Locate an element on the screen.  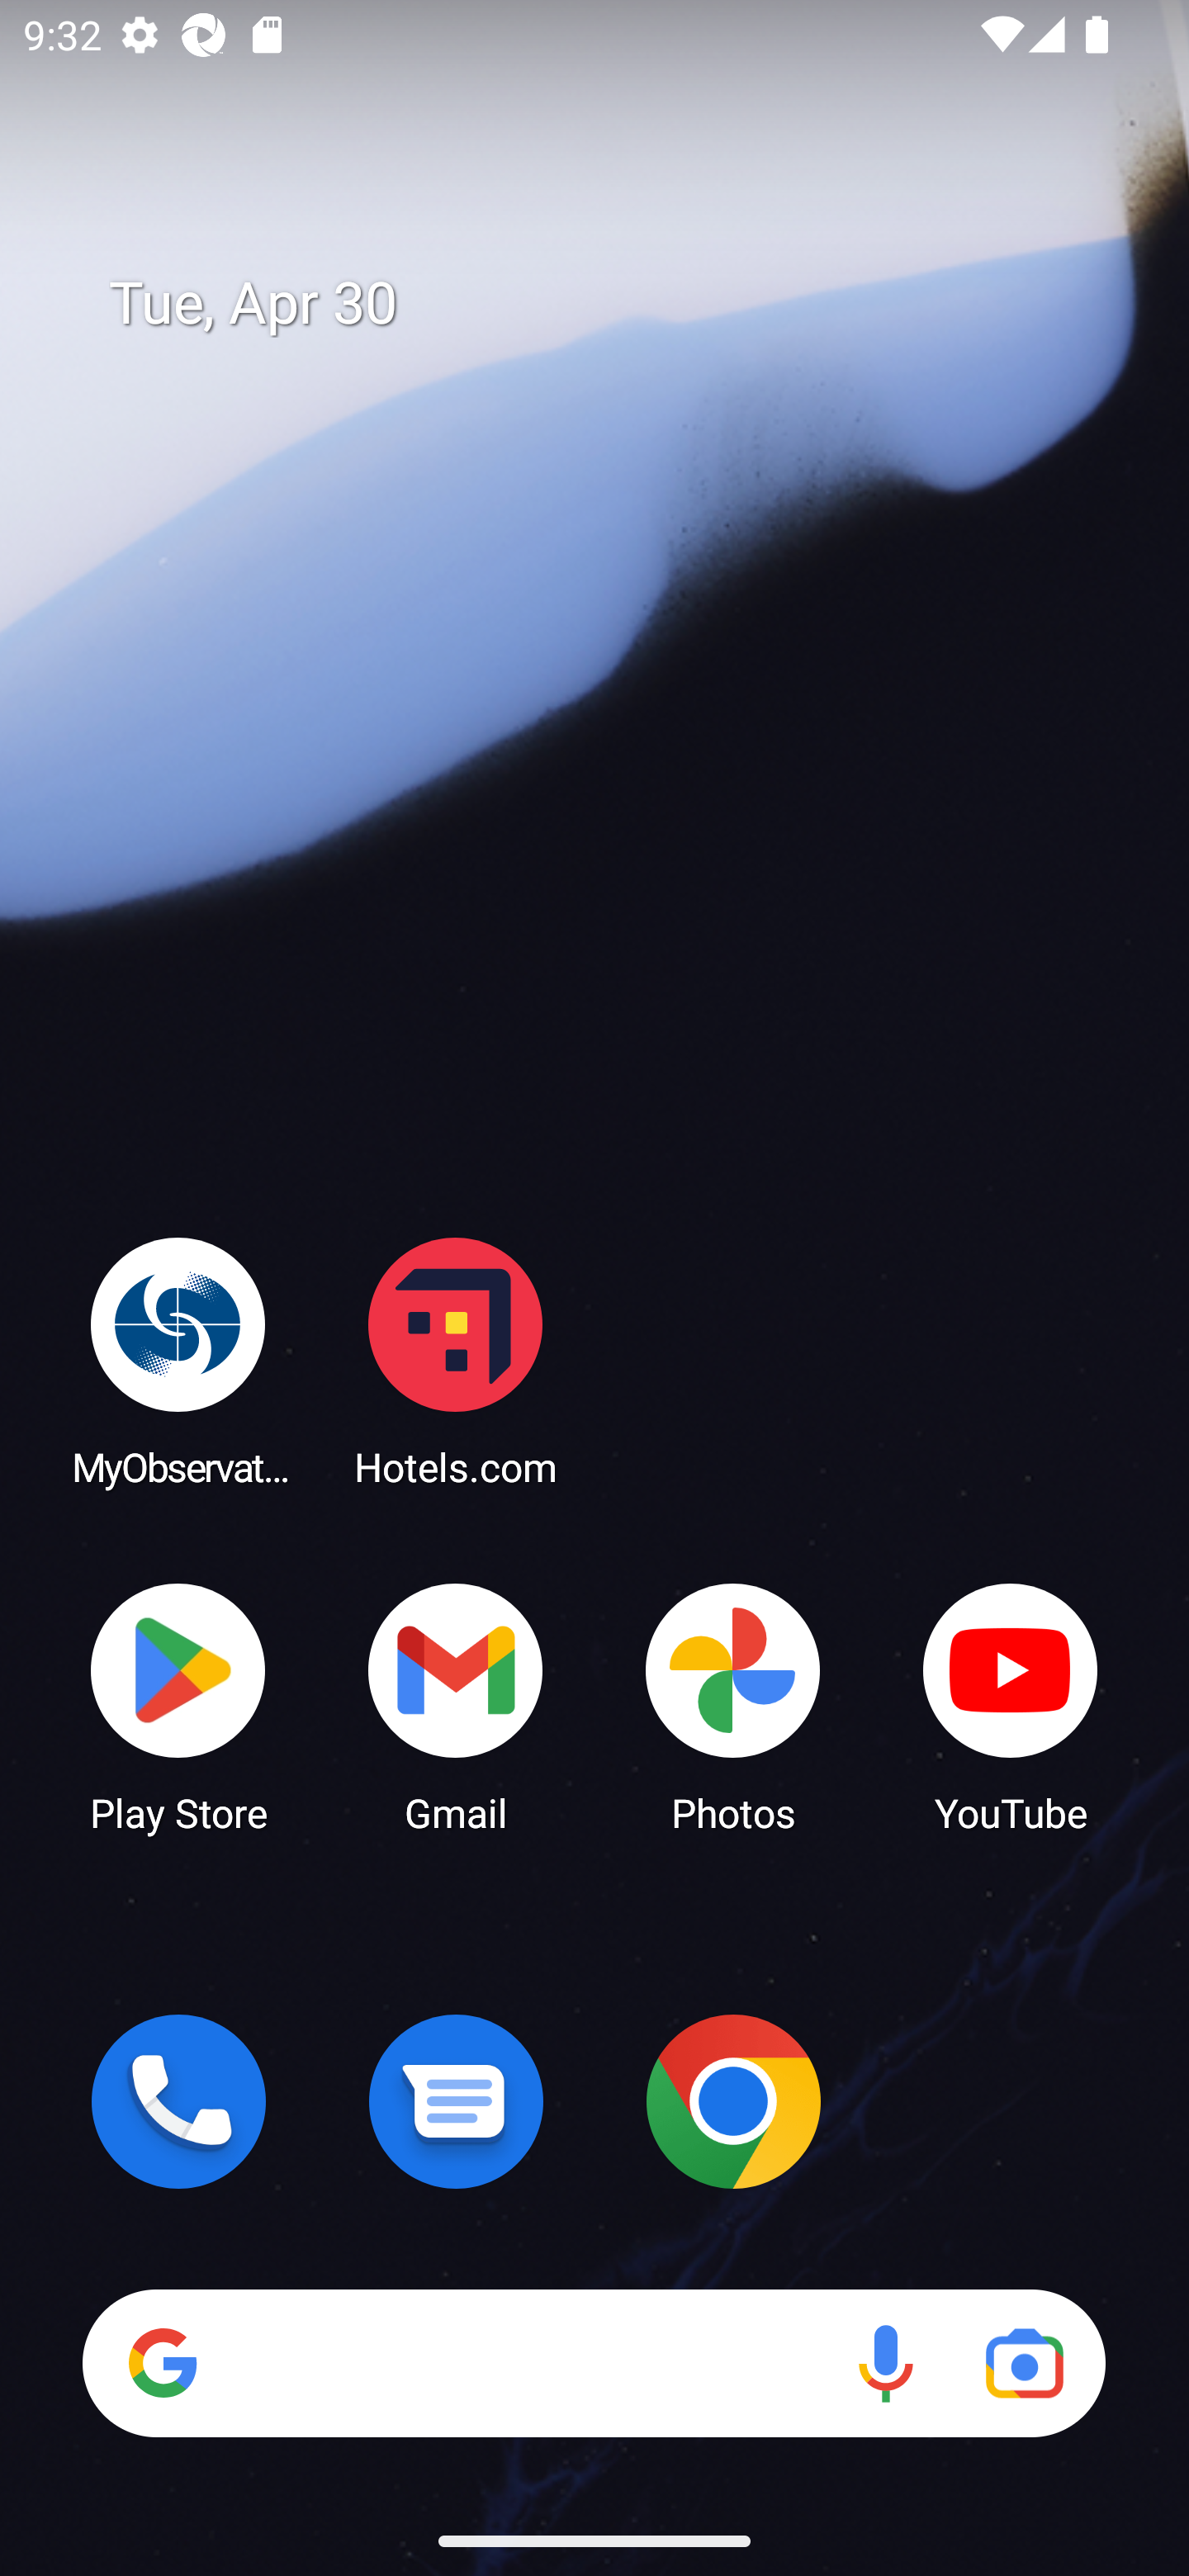
Hotels.com is located at coordinates (456, 1361).